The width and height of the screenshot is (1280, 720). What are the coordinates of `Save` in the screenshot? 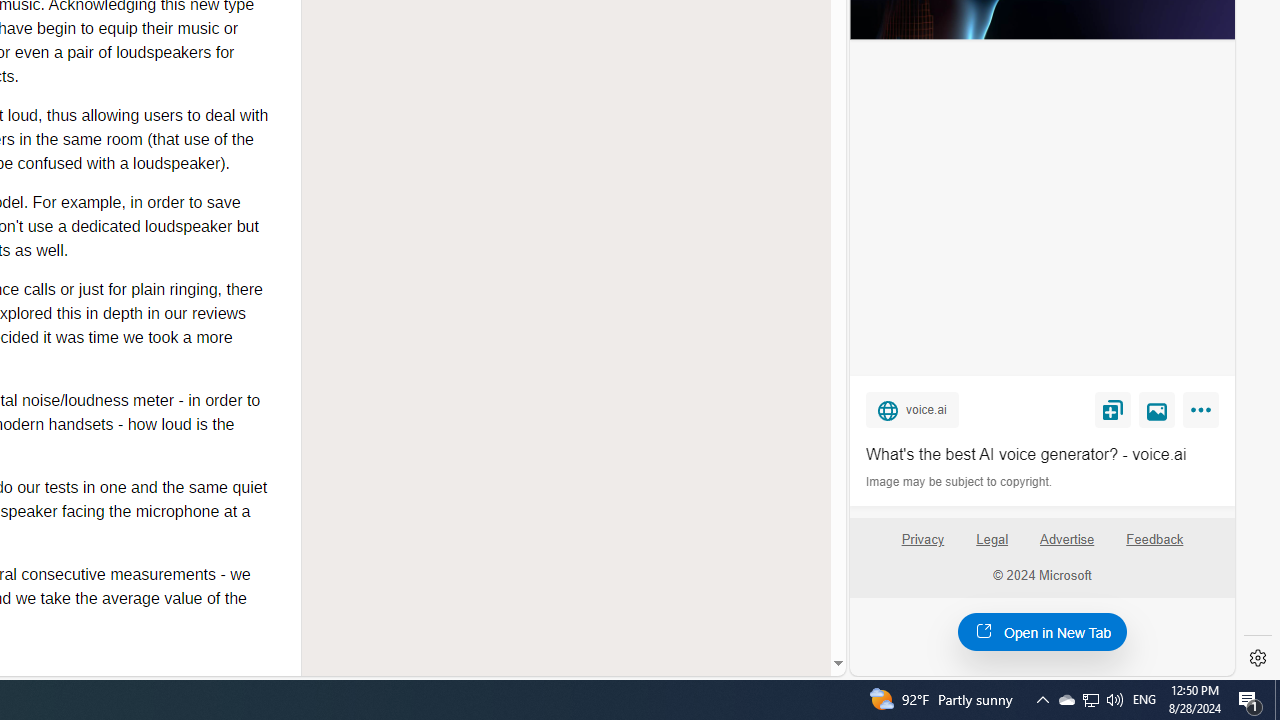 It's located at (1112, 409).